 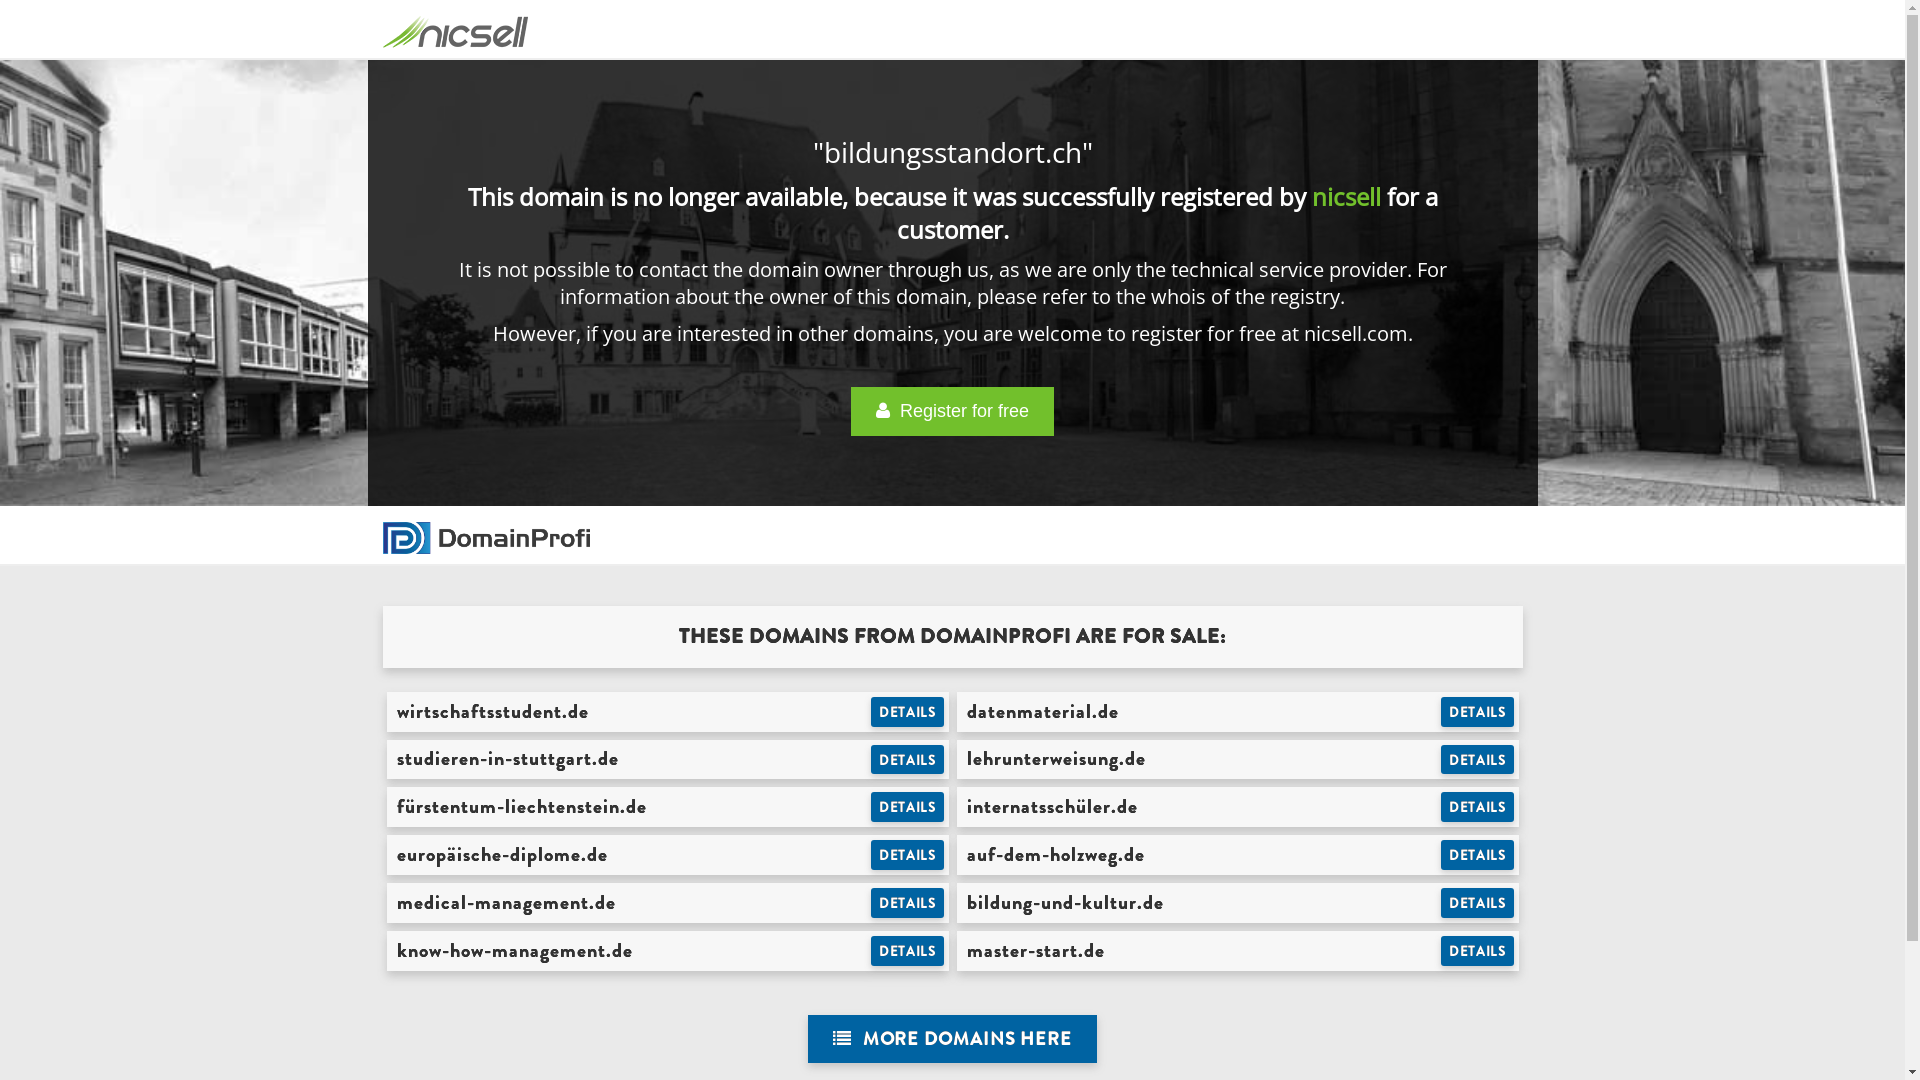 I want to click on DETAILS, so click(x=1478, y=807).